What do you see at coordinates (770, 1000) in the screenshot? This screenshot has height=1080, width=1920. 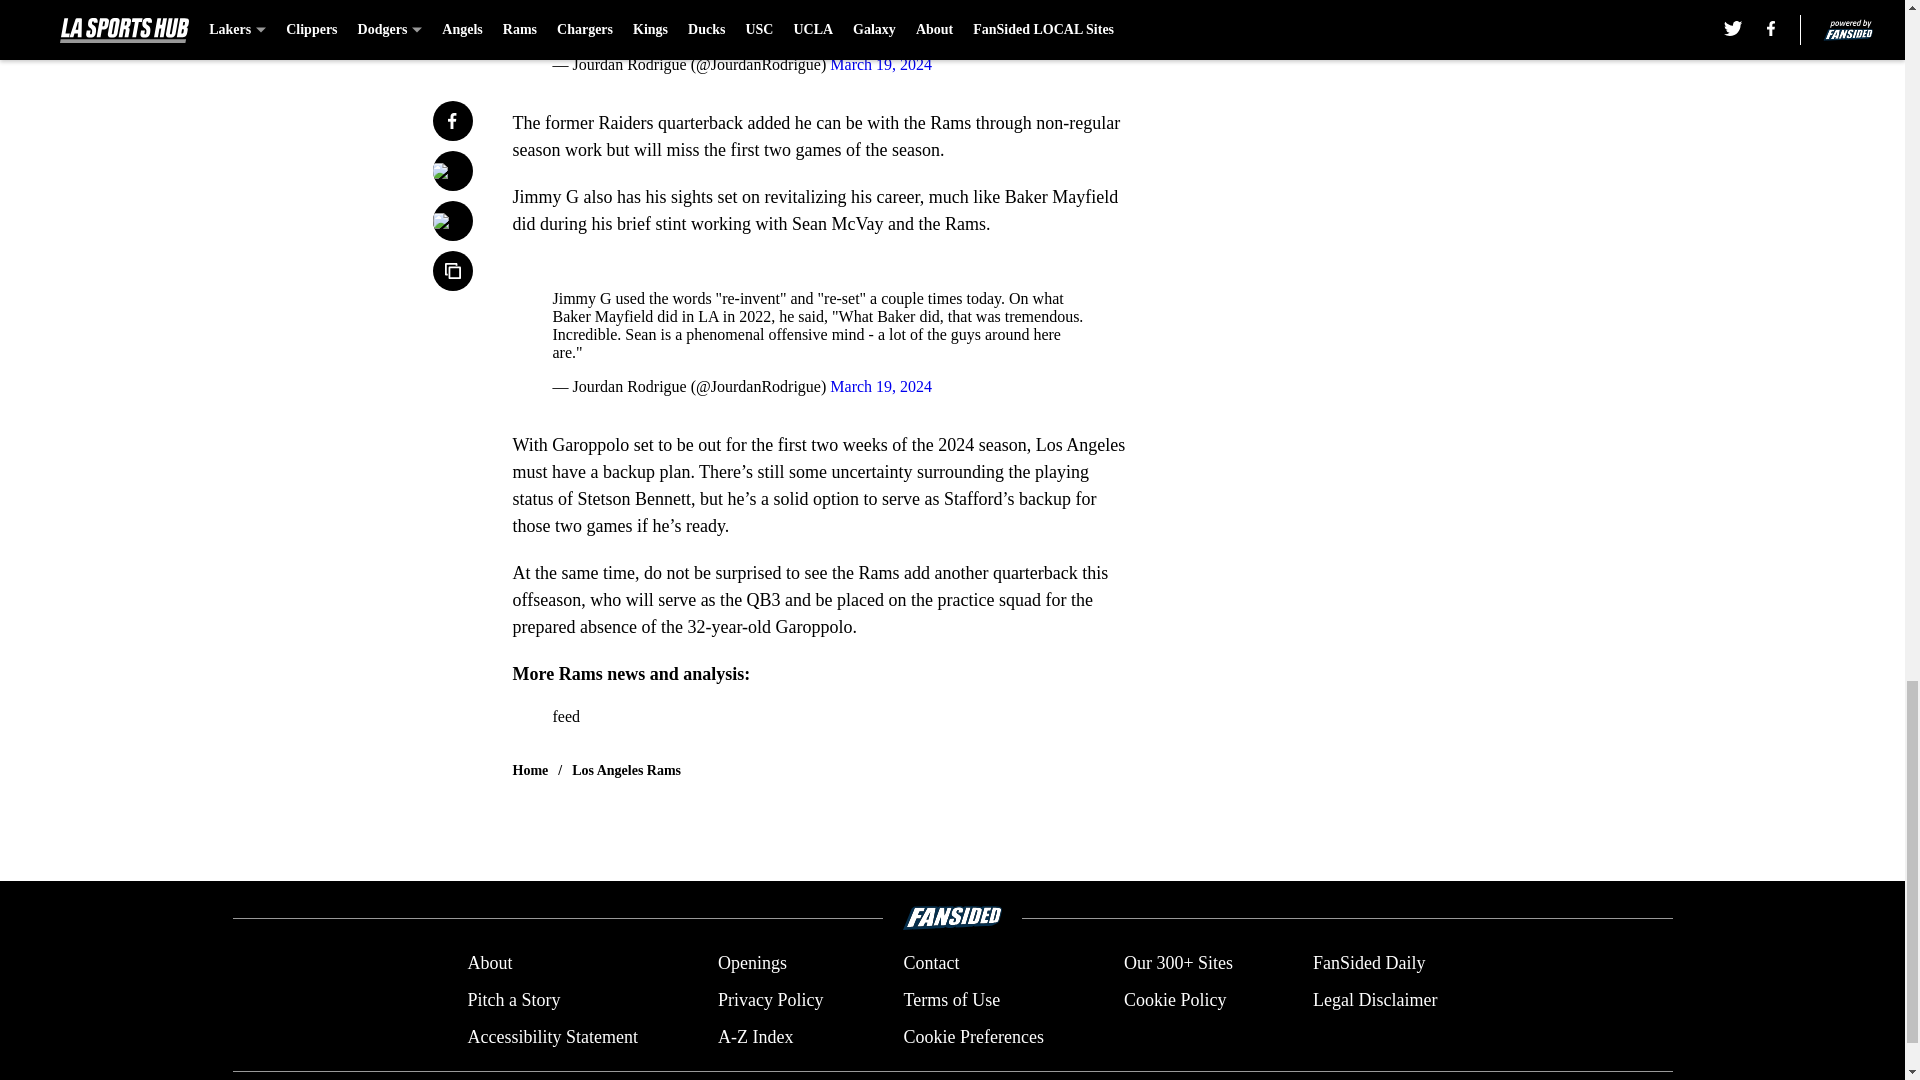 I see `Privacy Policy` at bounding box center [770, 1000].